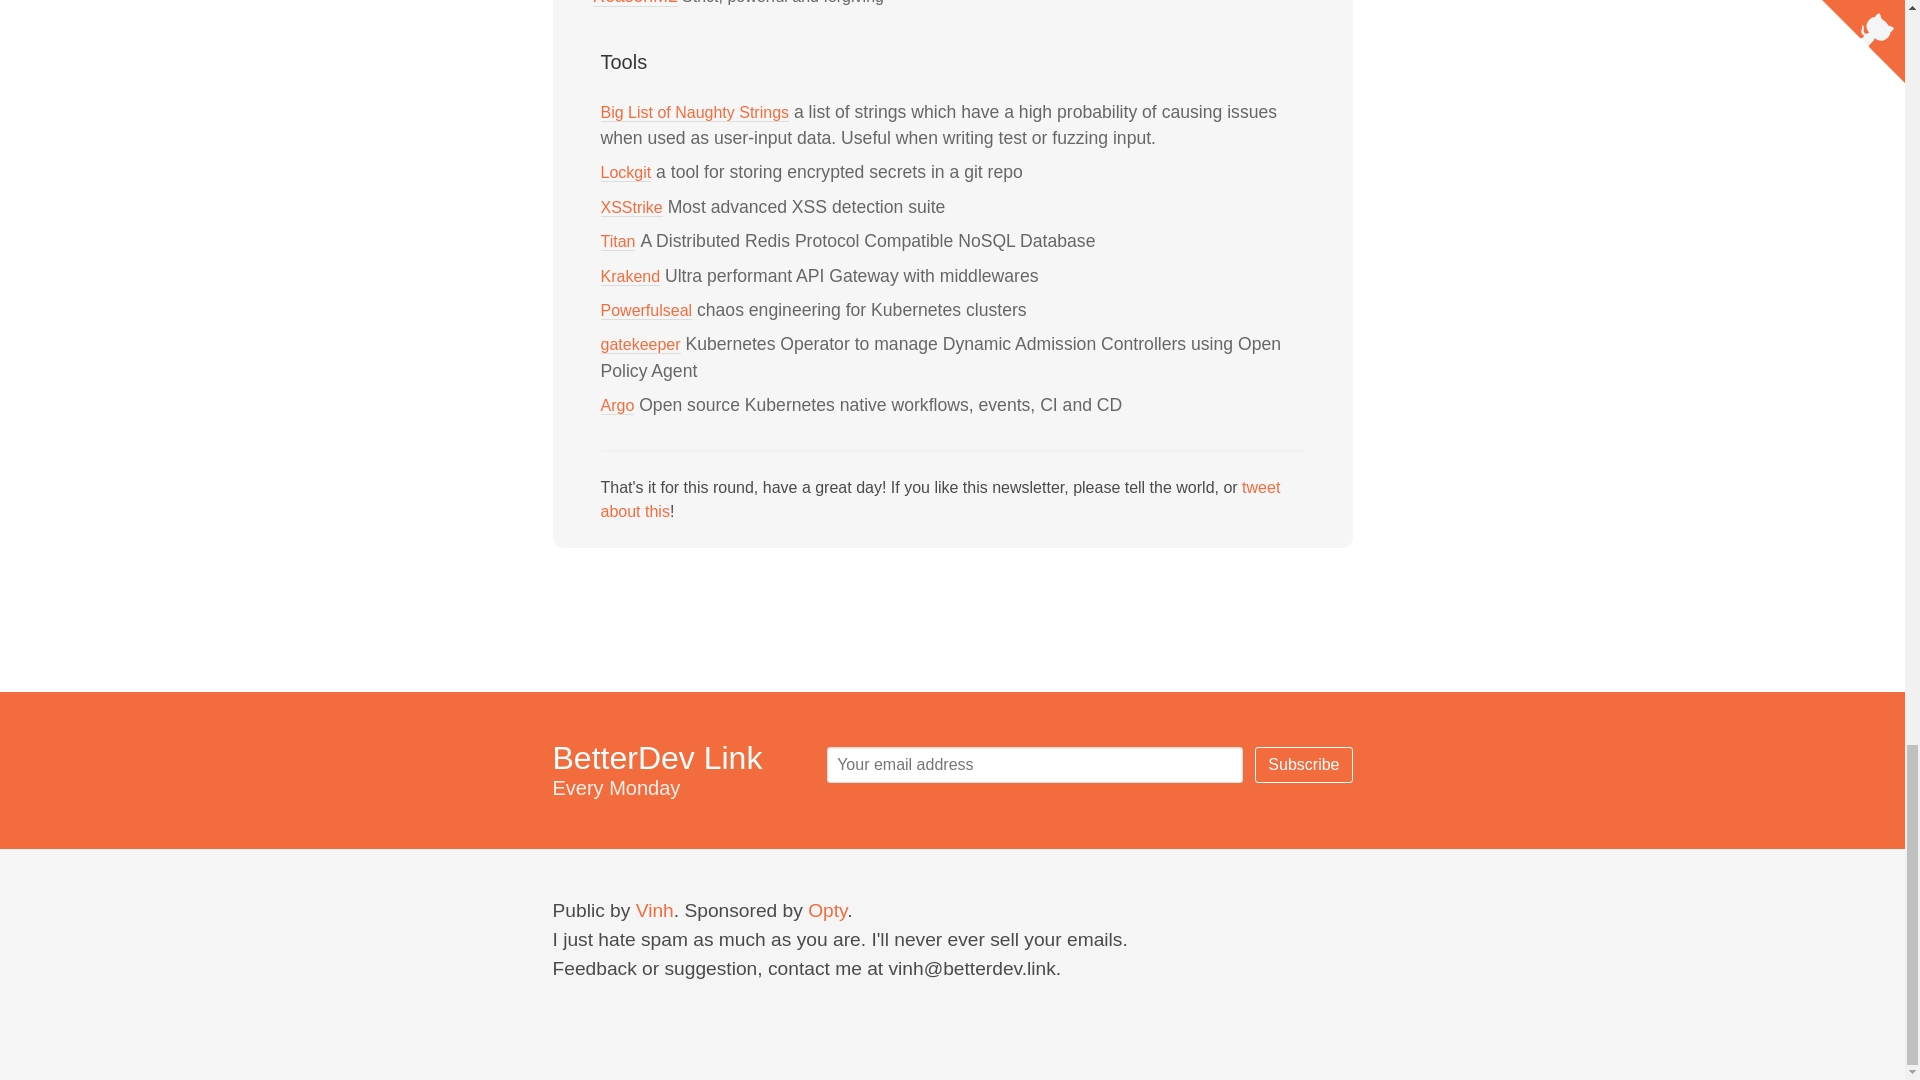  Describe the element at coordinates (645, 310) in the screenshot. I see `Powerfulseal` at that location.